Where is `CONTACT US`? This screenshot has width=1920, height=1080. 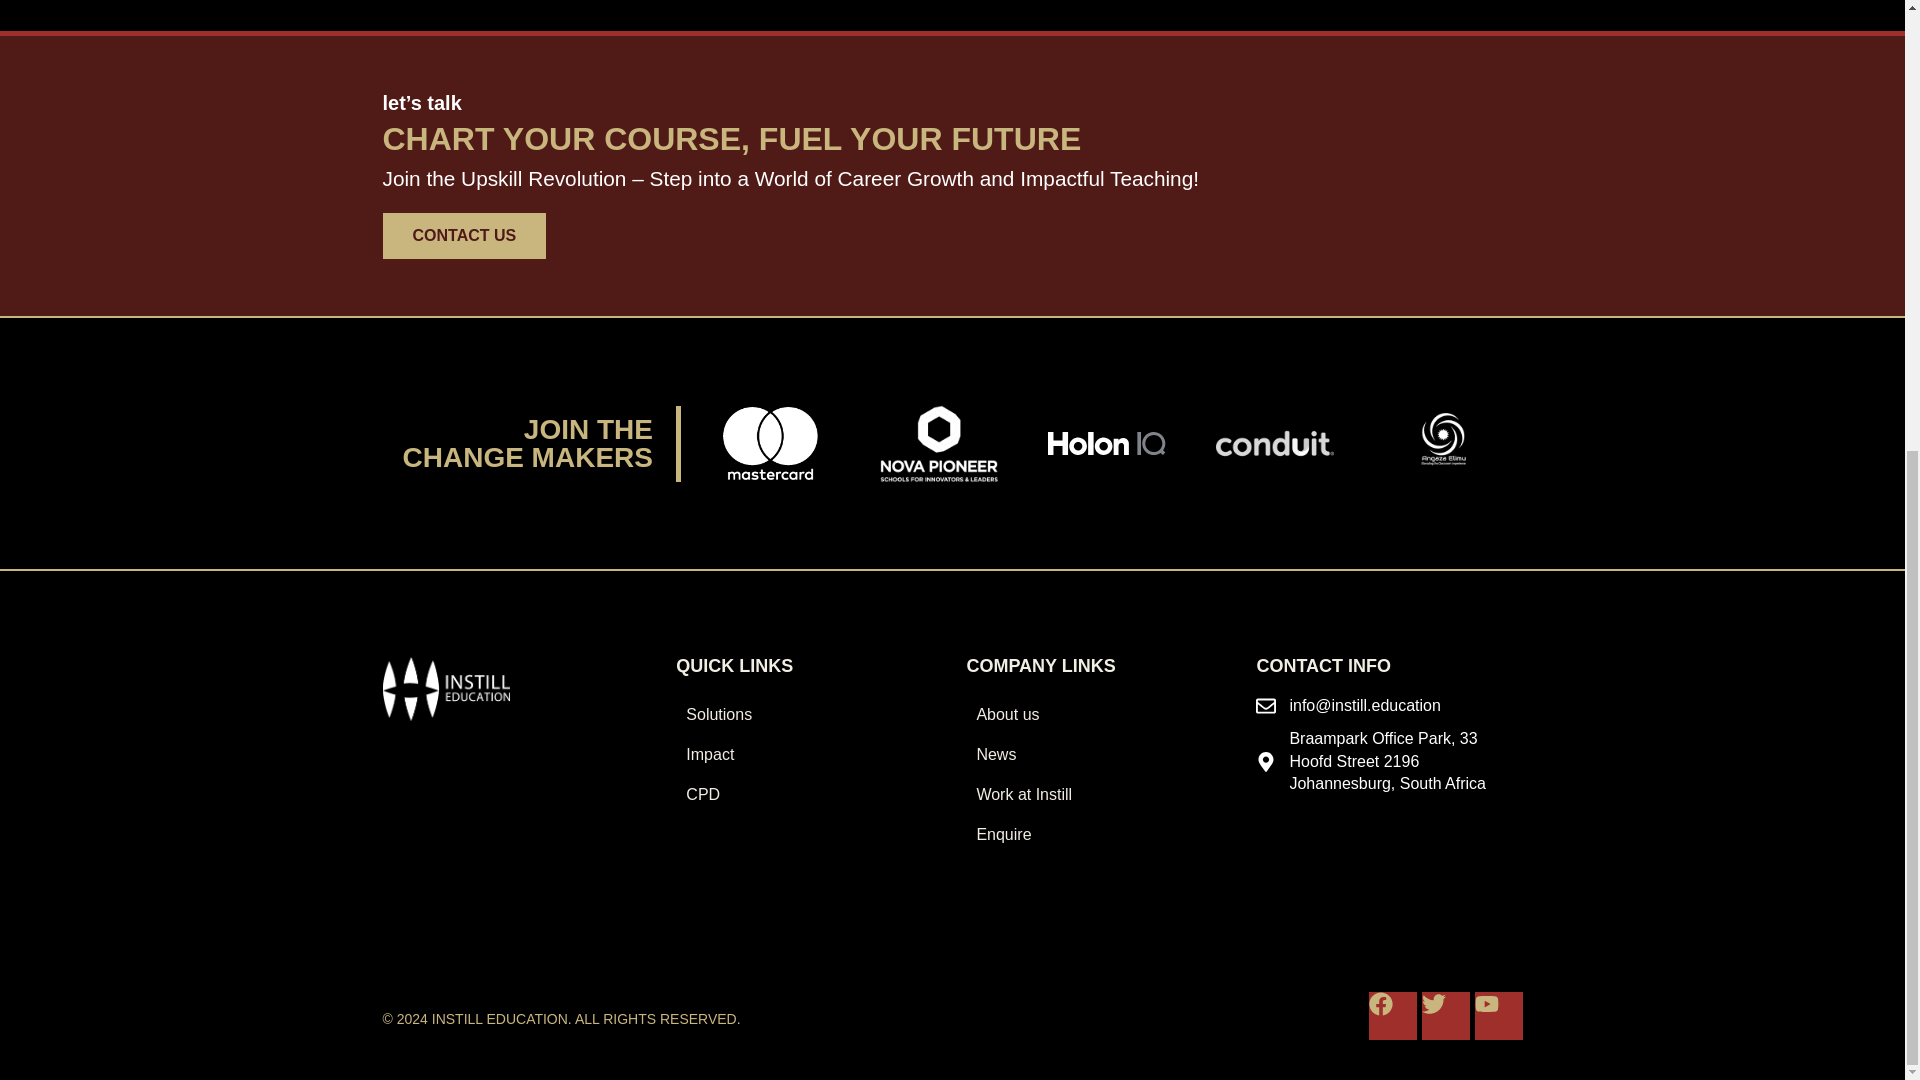 CONTACT US is located at coordinates (464, 236).